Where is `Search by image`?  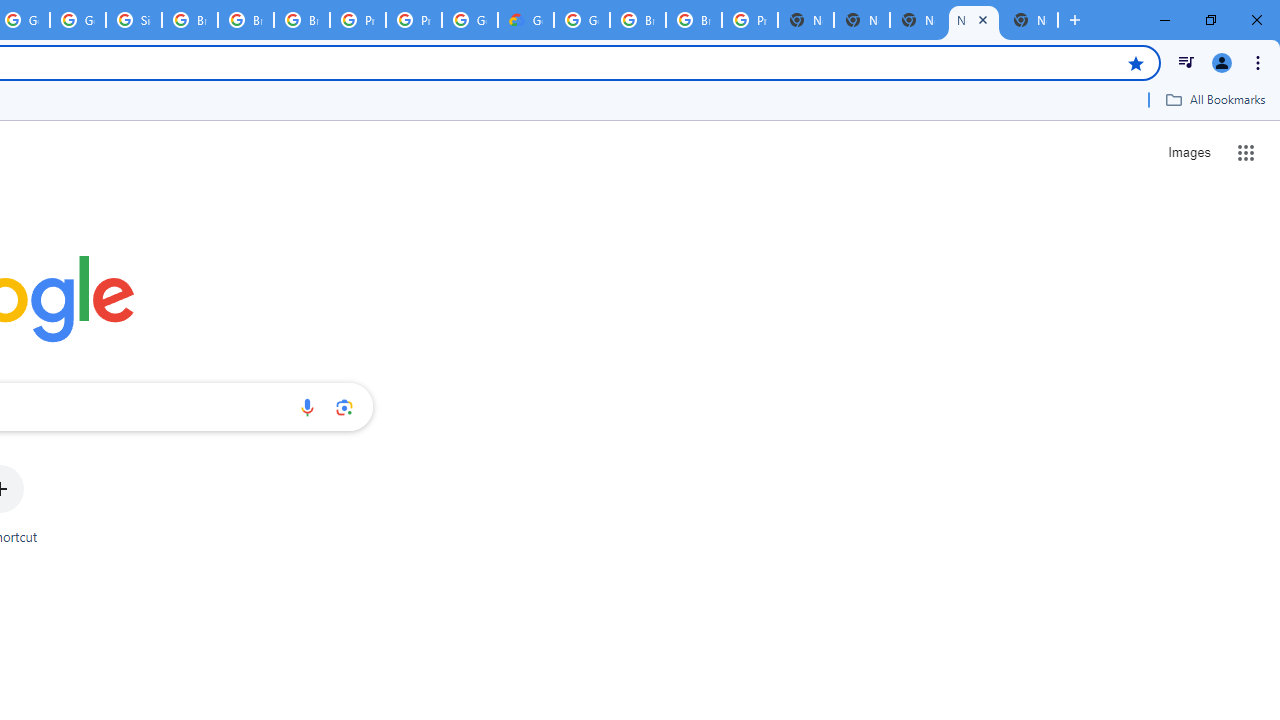 Search by image is located at coordinates (344, 407).